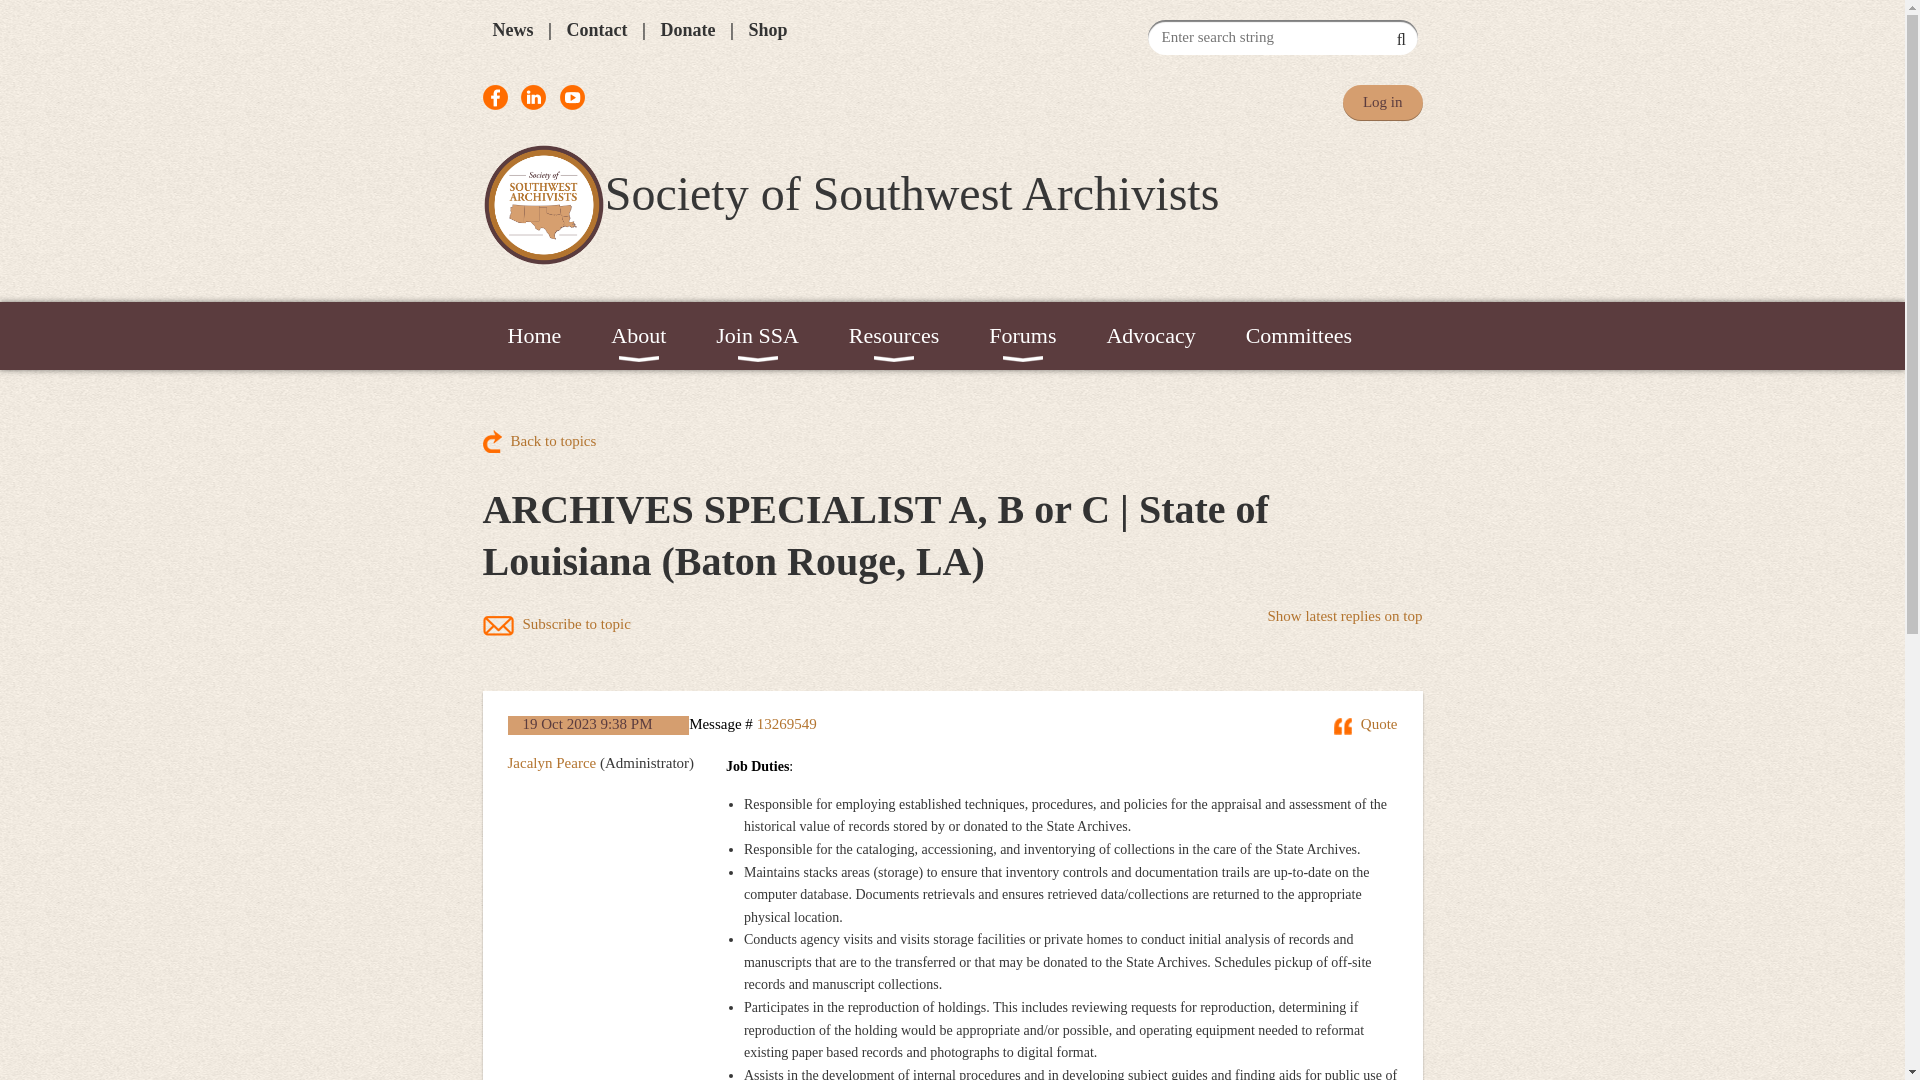  What do you see at coordinates (512, 30) in the screenshot?
I see `News` at bounding box center [512, 30].